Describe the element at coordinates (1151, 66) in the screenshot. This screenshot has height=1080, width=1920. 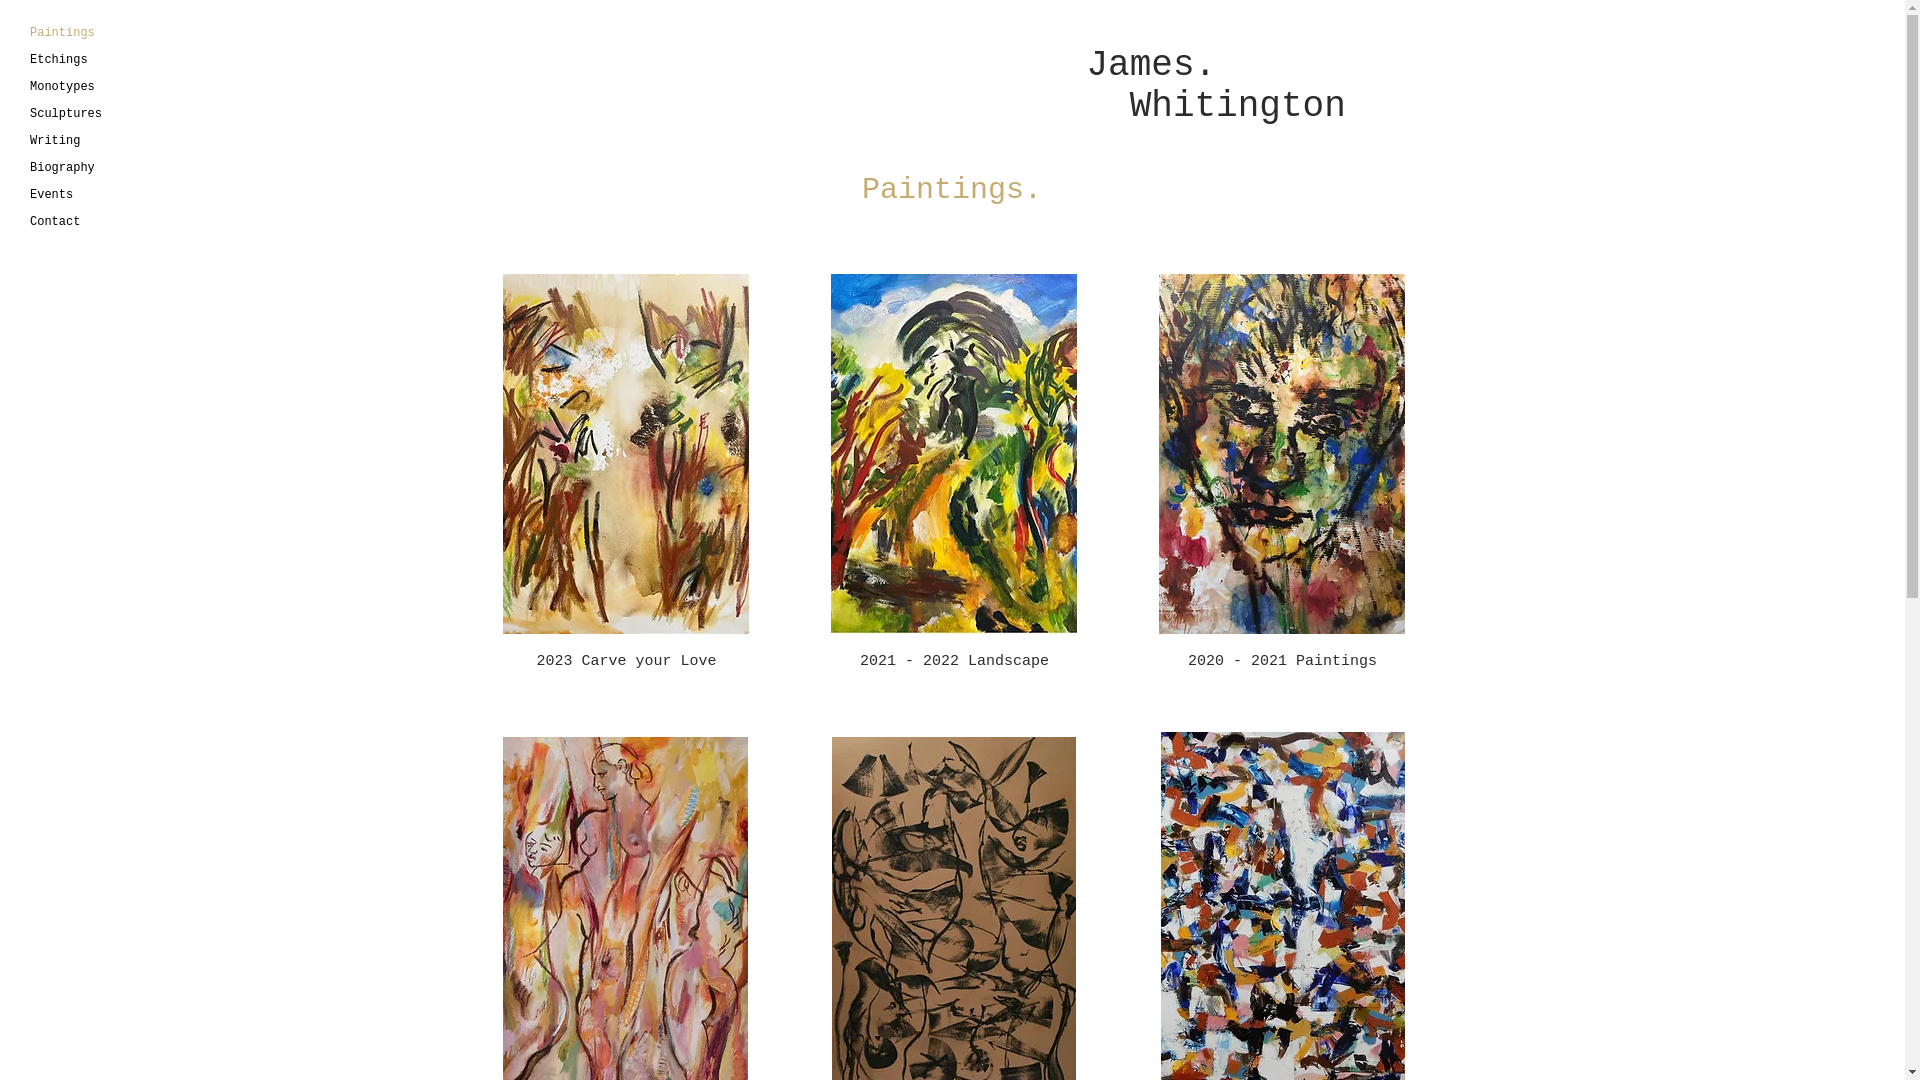
I see `James.` at that location.